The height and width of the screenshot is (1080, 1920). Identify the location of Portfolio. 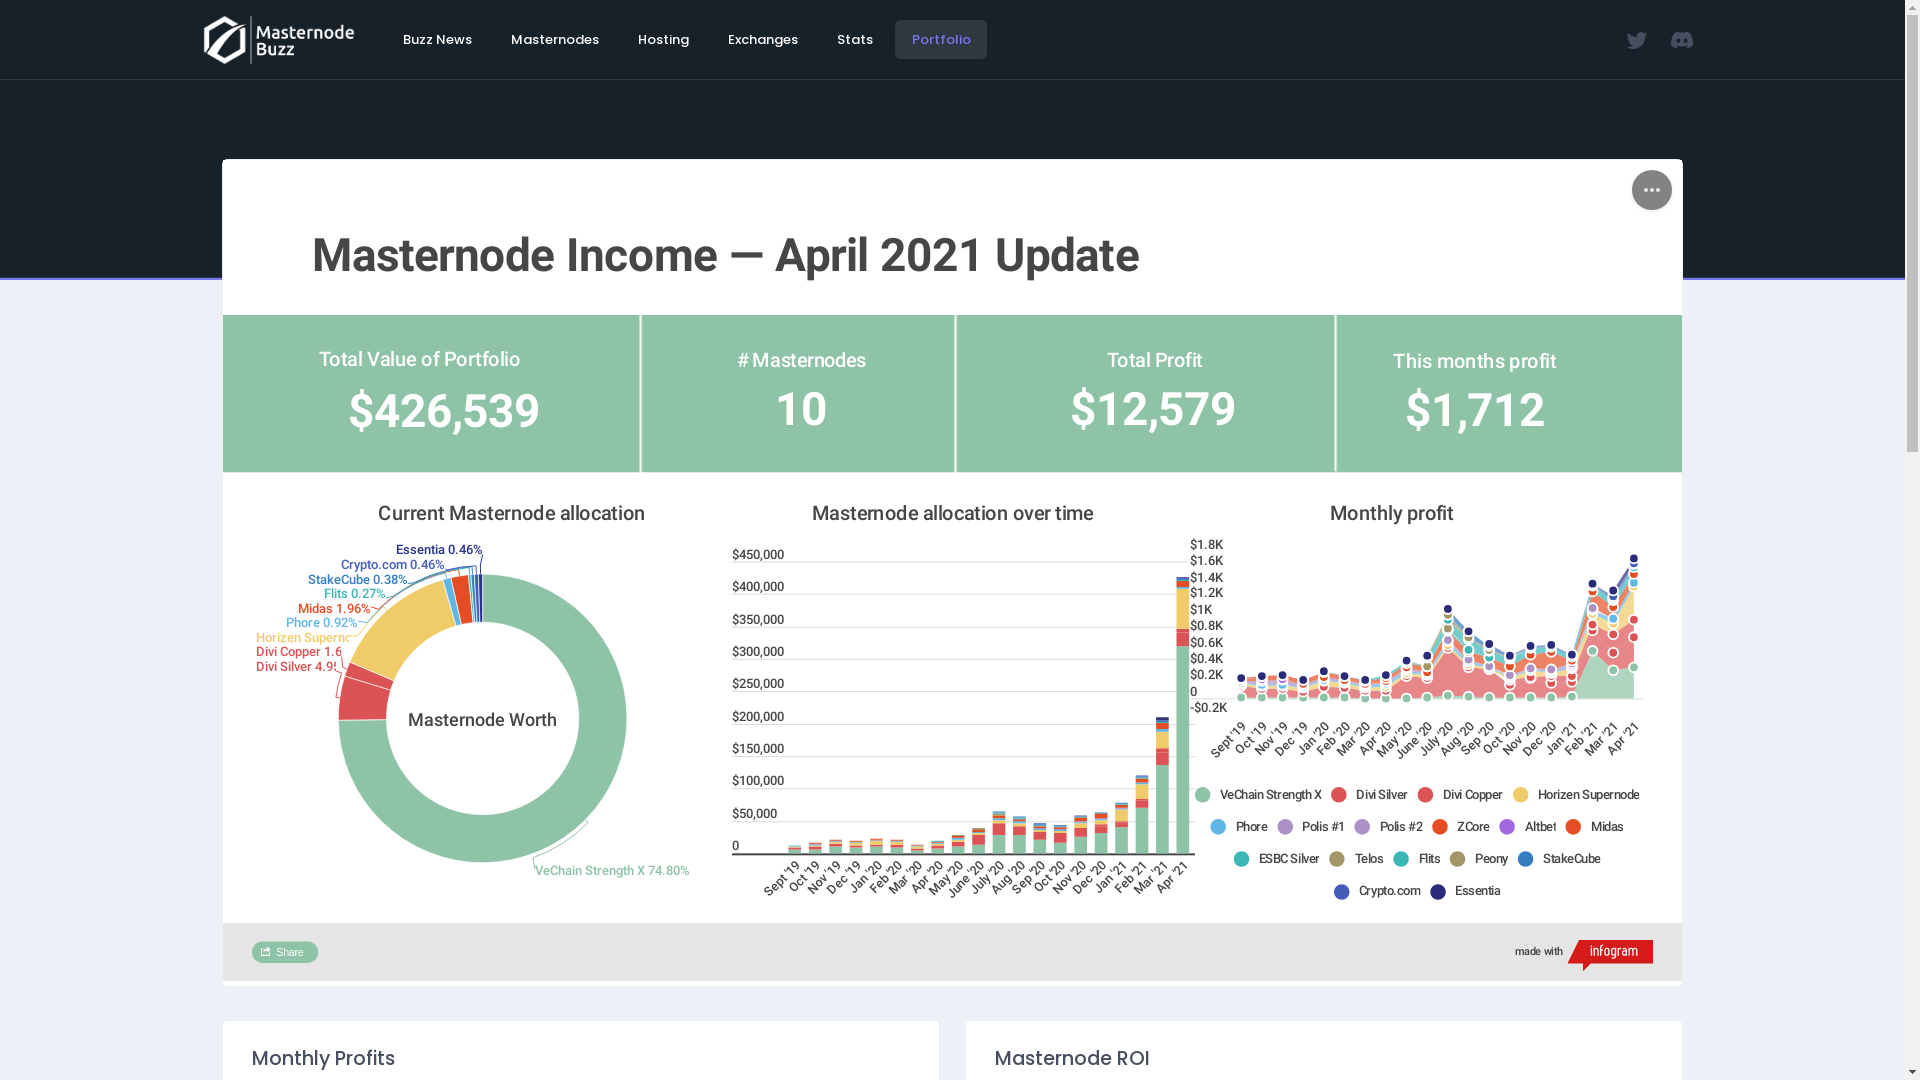
(941, 40).